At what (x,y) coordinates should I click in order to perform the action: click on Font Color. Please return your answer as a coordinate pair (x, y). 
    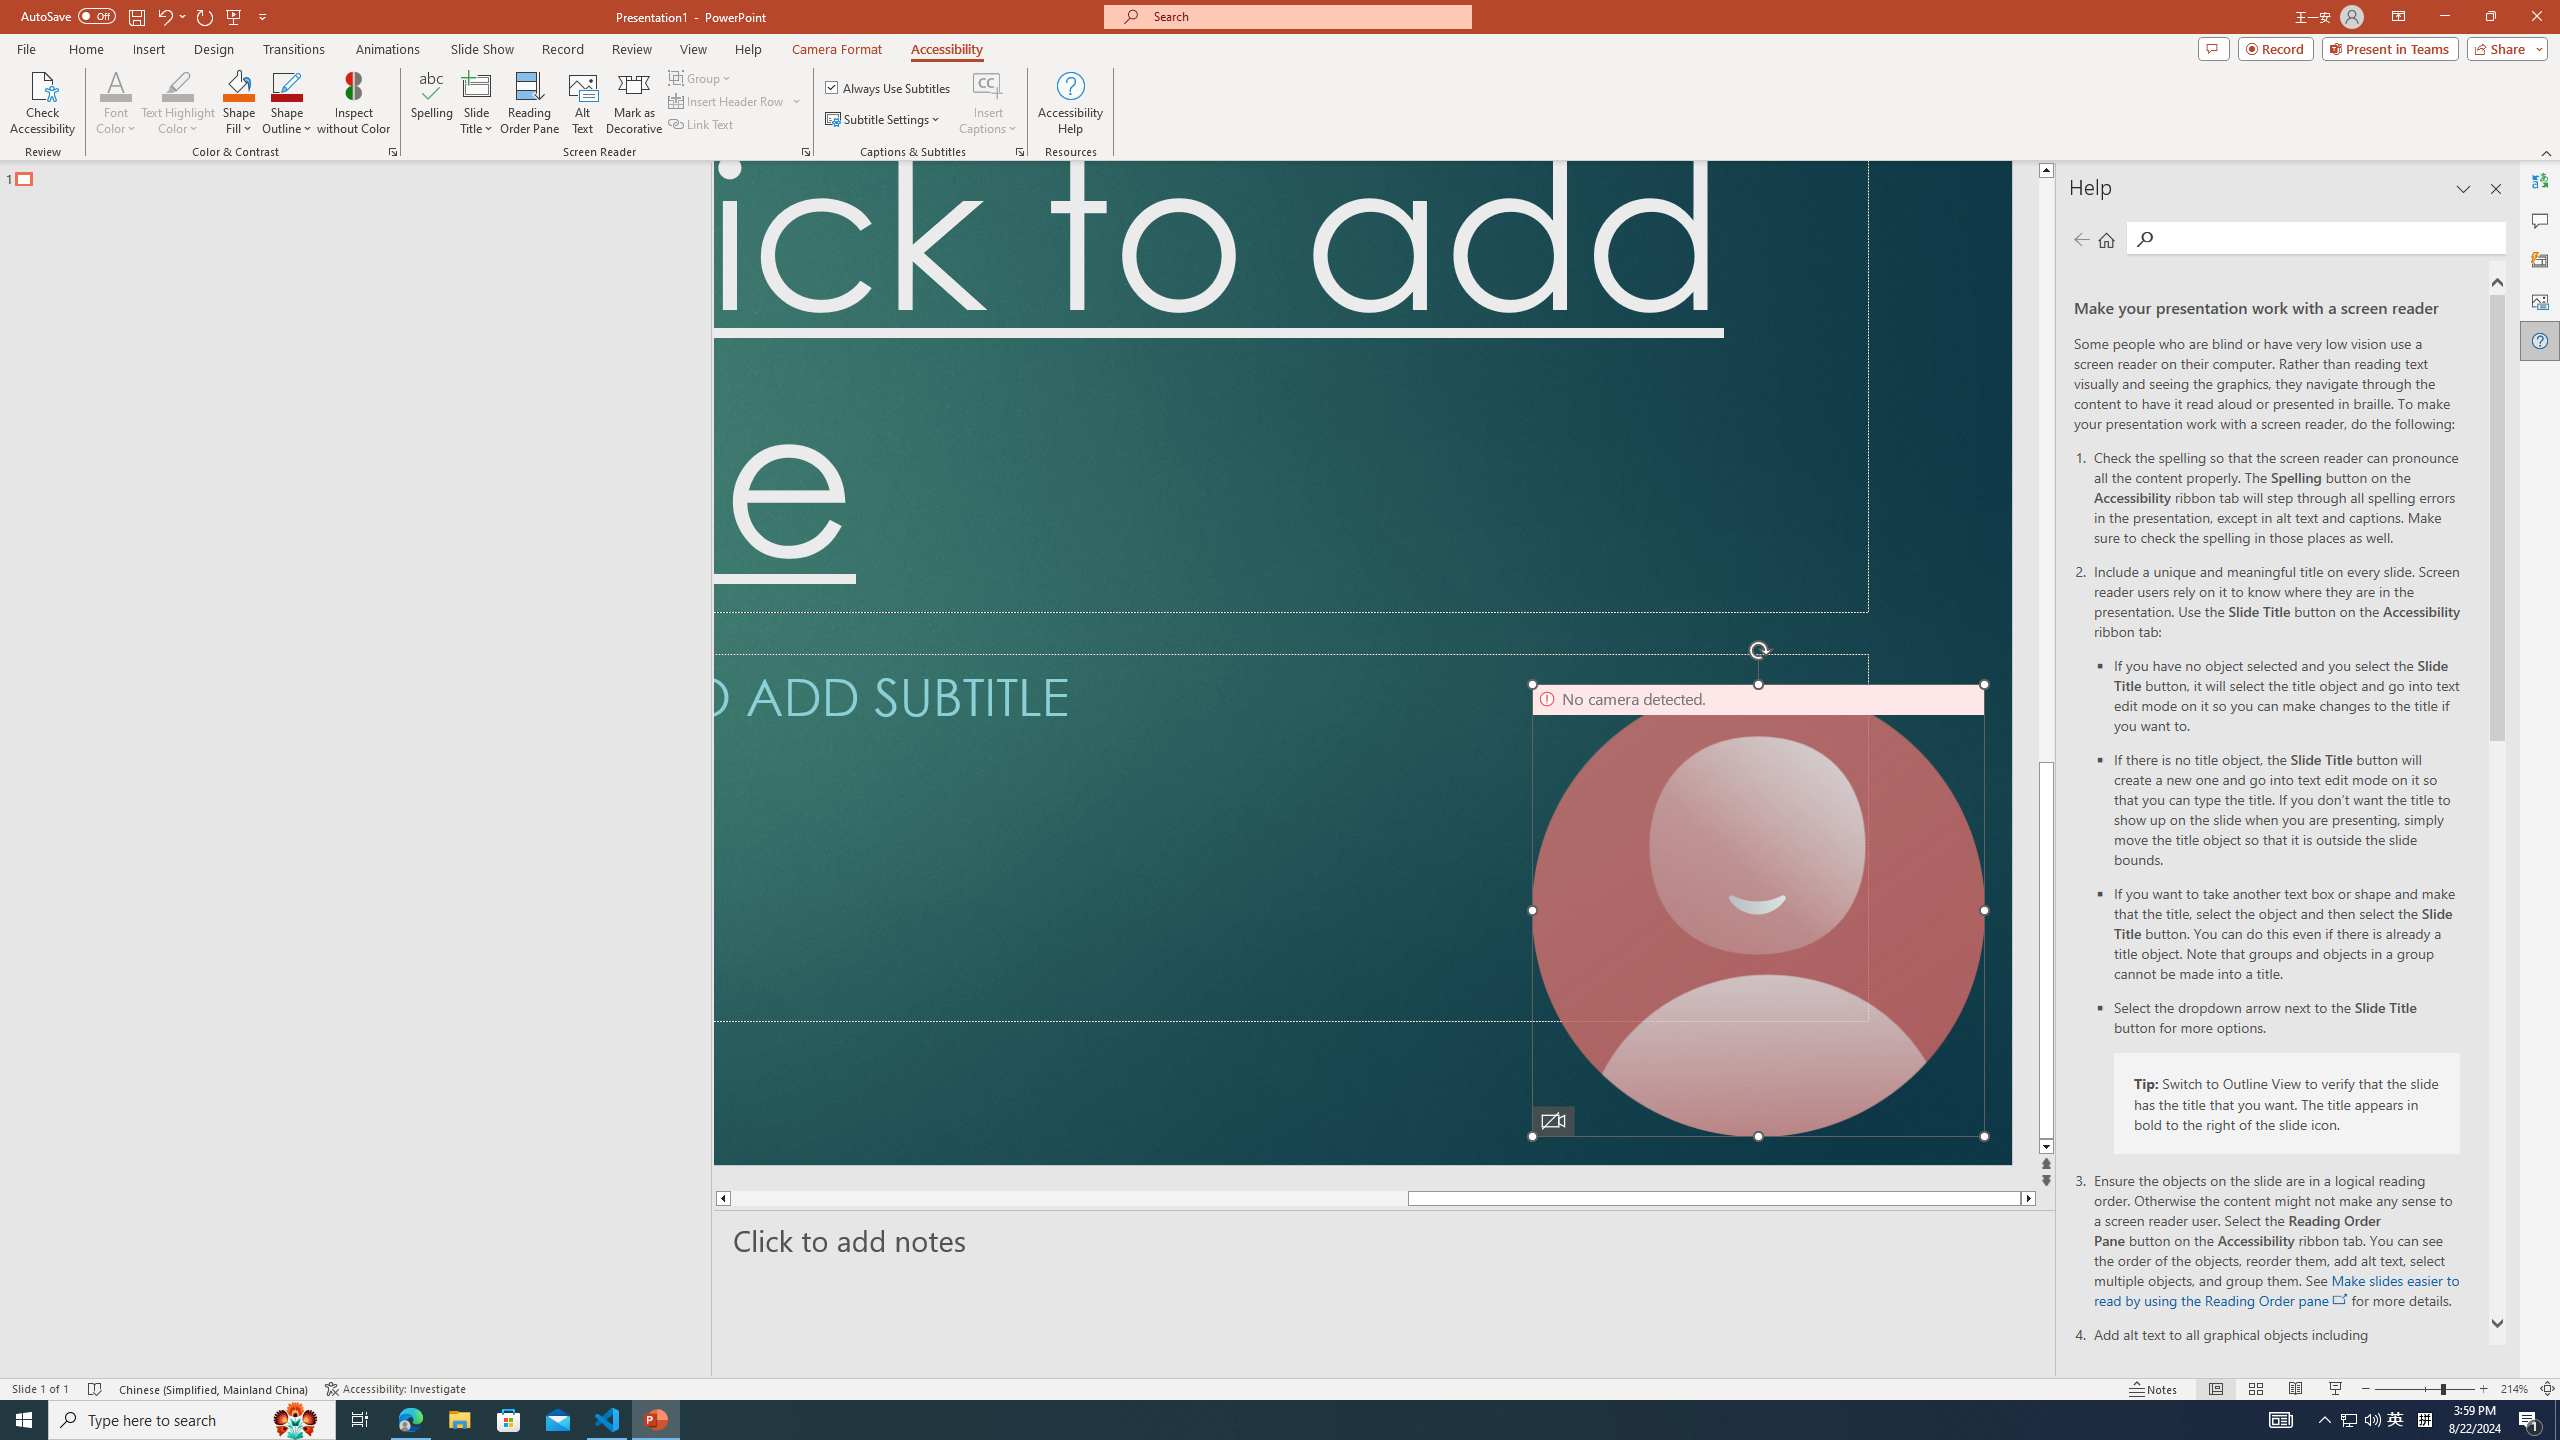
    Looking at the image, I should click on (116, 103).